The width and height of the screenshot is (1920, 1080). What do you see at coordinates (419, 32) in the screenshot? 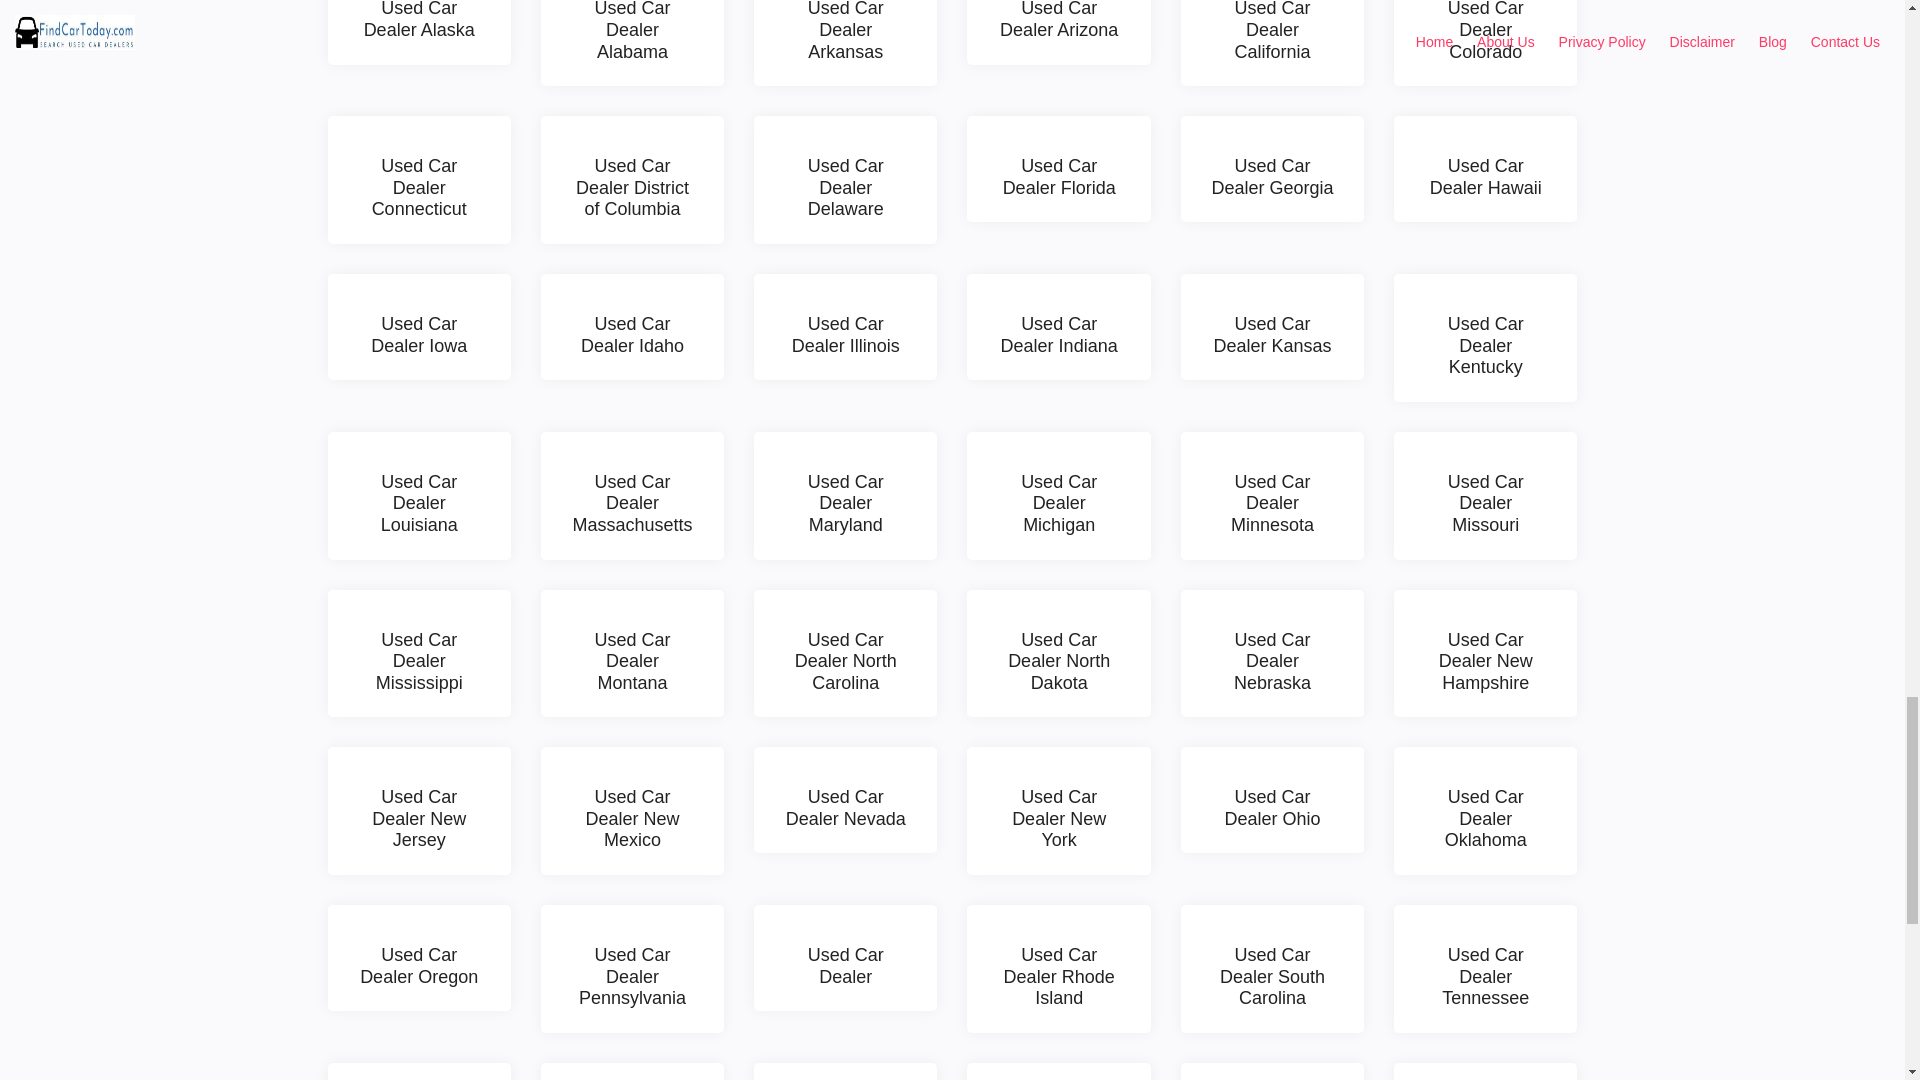
I see `Used Car Dealer Alaska` at bounding box center [419, 32].